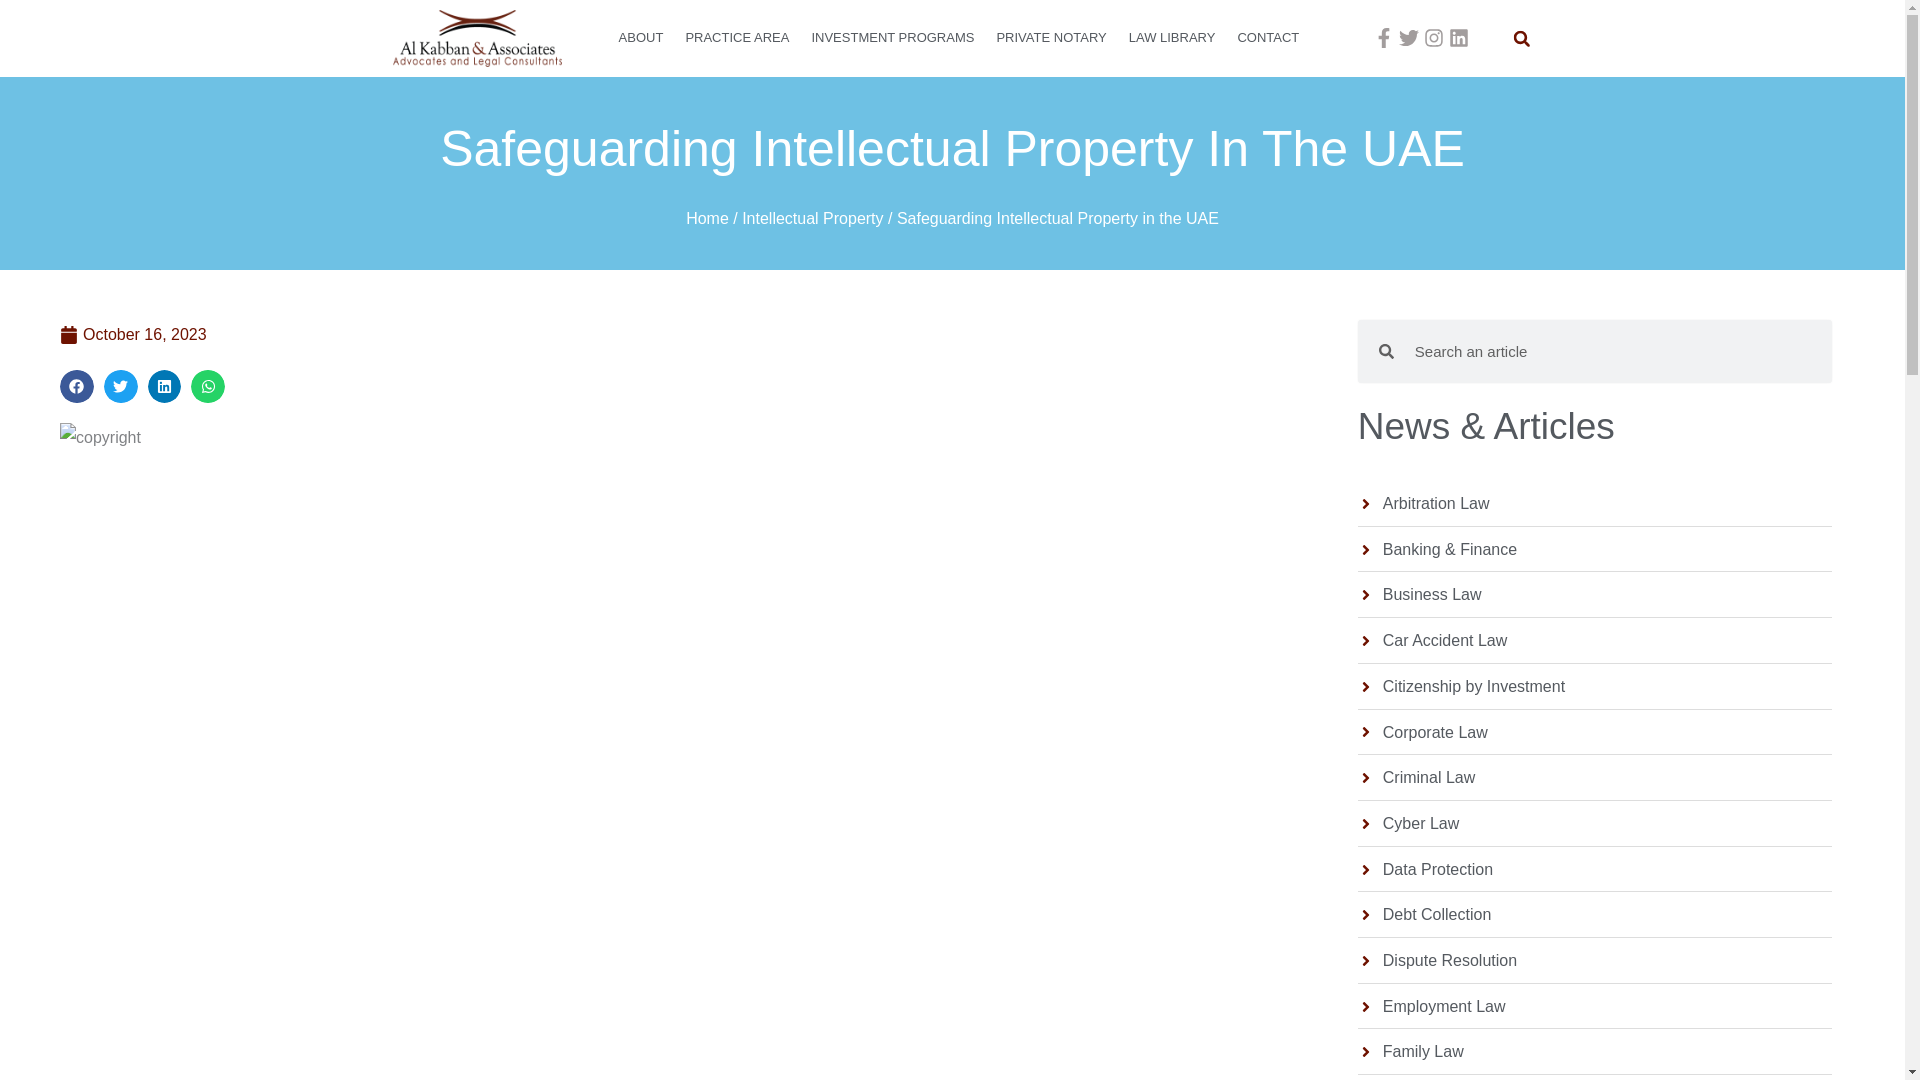  Describe the element at coordinates (736, 38) in the screenshot. I see `PRACTICE AREA` at that location.